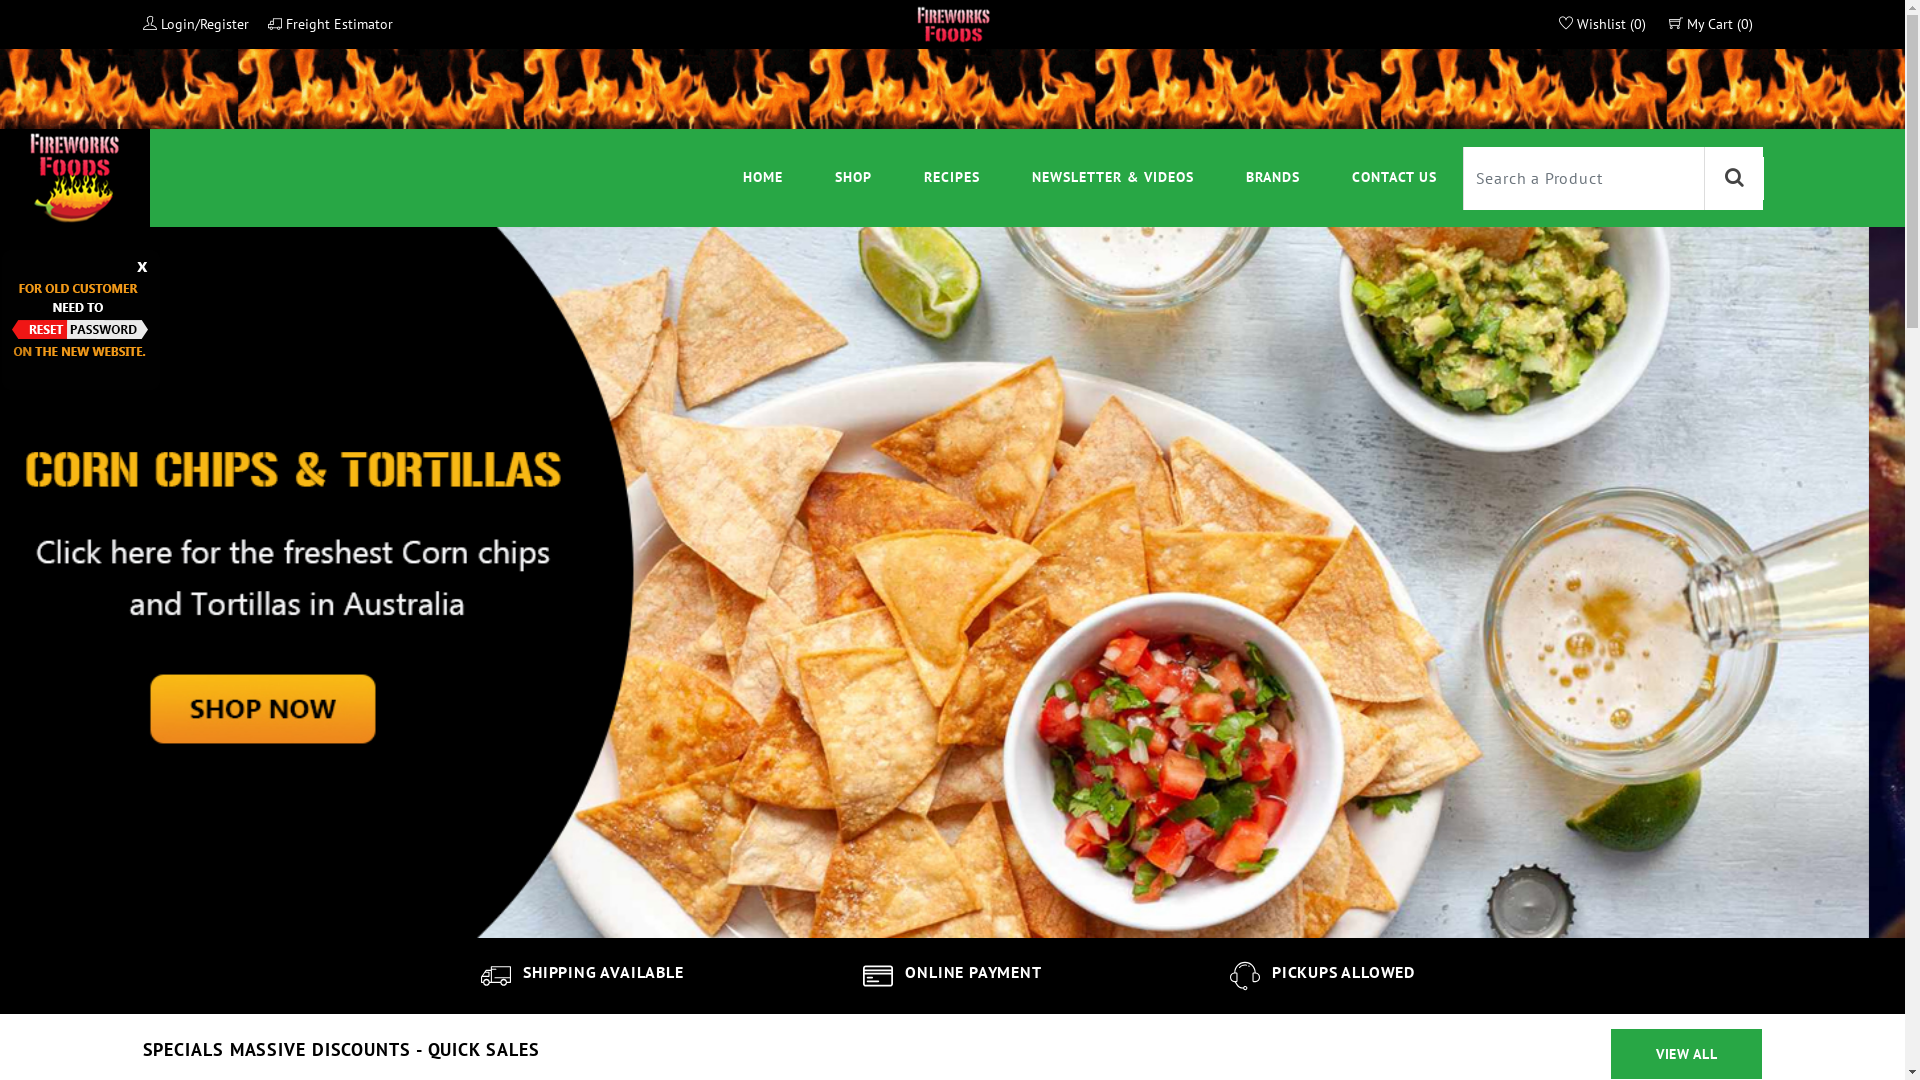 This screenshot has height=1080, width=1920. I want to click on Freight Estimator, so click(330, 24).